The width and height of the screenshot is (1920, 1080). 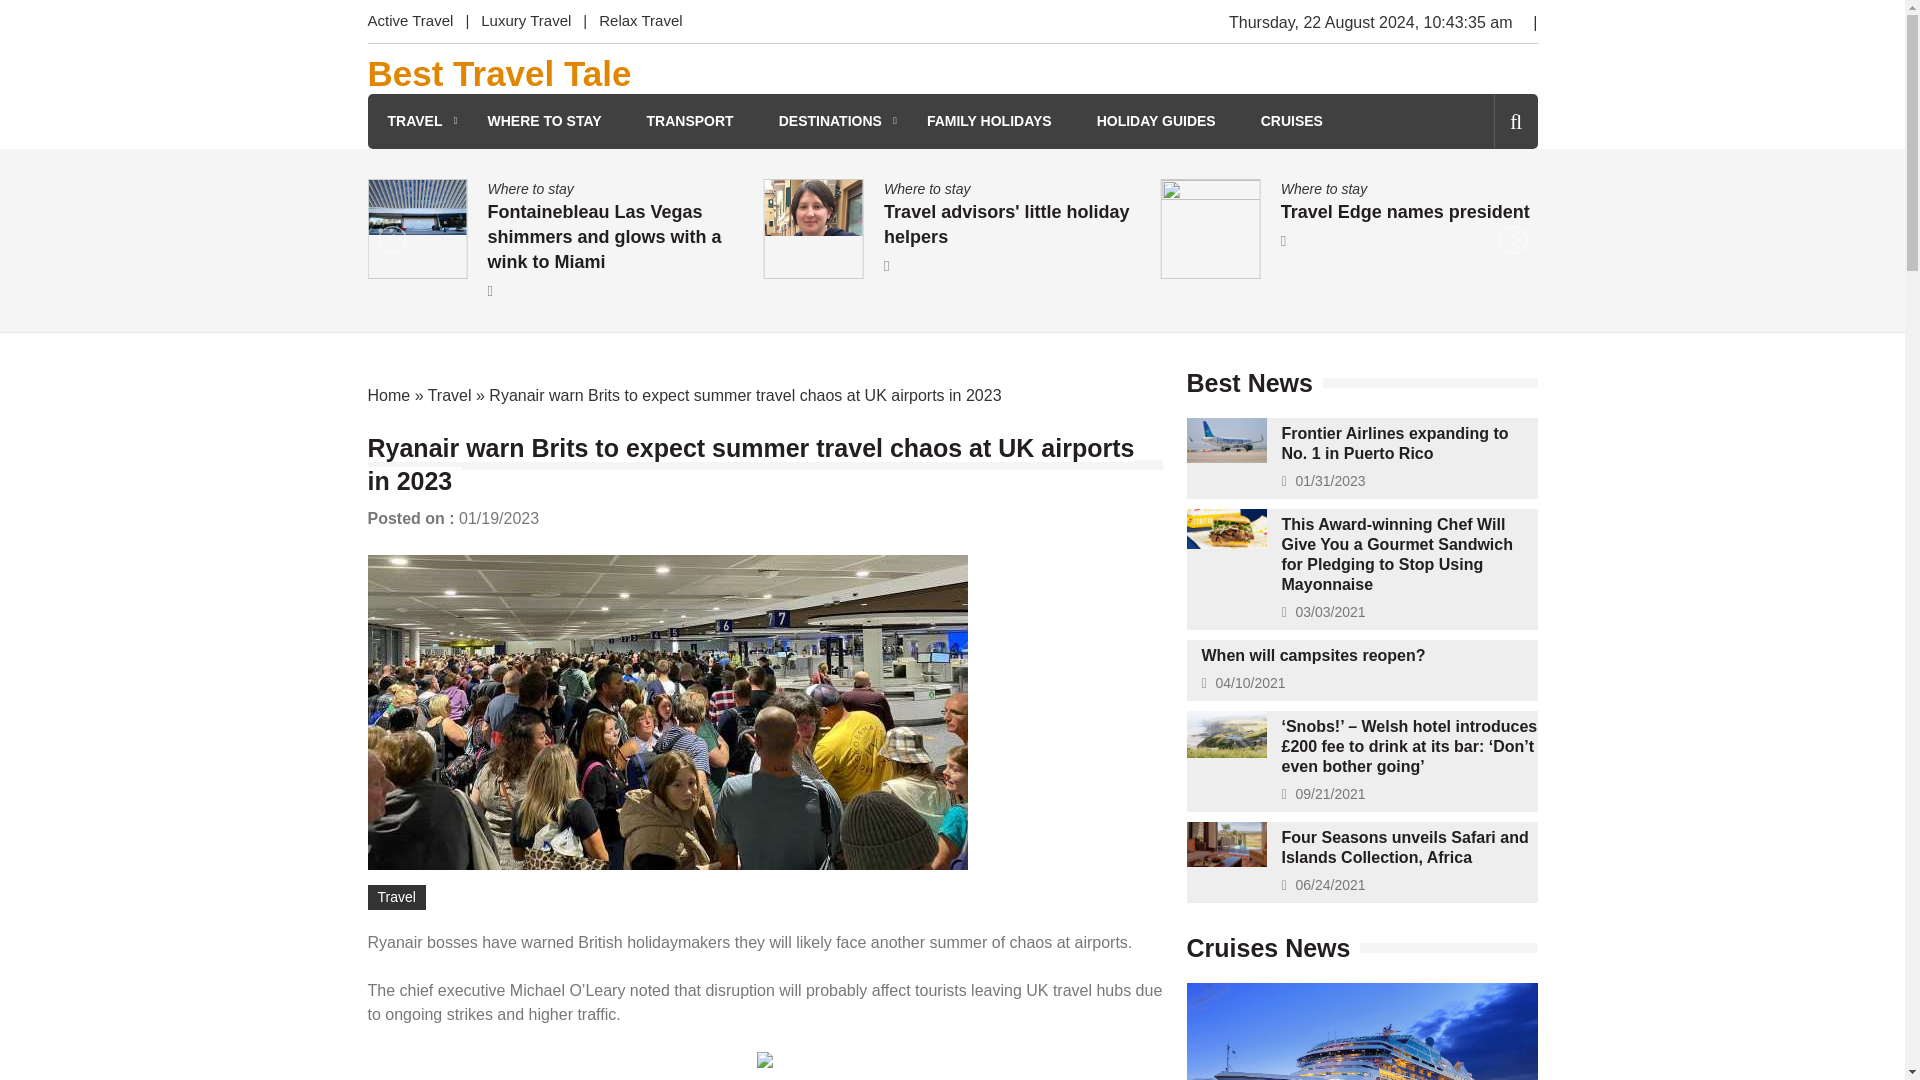 What do you see at coordinates (640, 22) in the screenshot?
I see `Relax Travel` at bounding box center [640, 22].